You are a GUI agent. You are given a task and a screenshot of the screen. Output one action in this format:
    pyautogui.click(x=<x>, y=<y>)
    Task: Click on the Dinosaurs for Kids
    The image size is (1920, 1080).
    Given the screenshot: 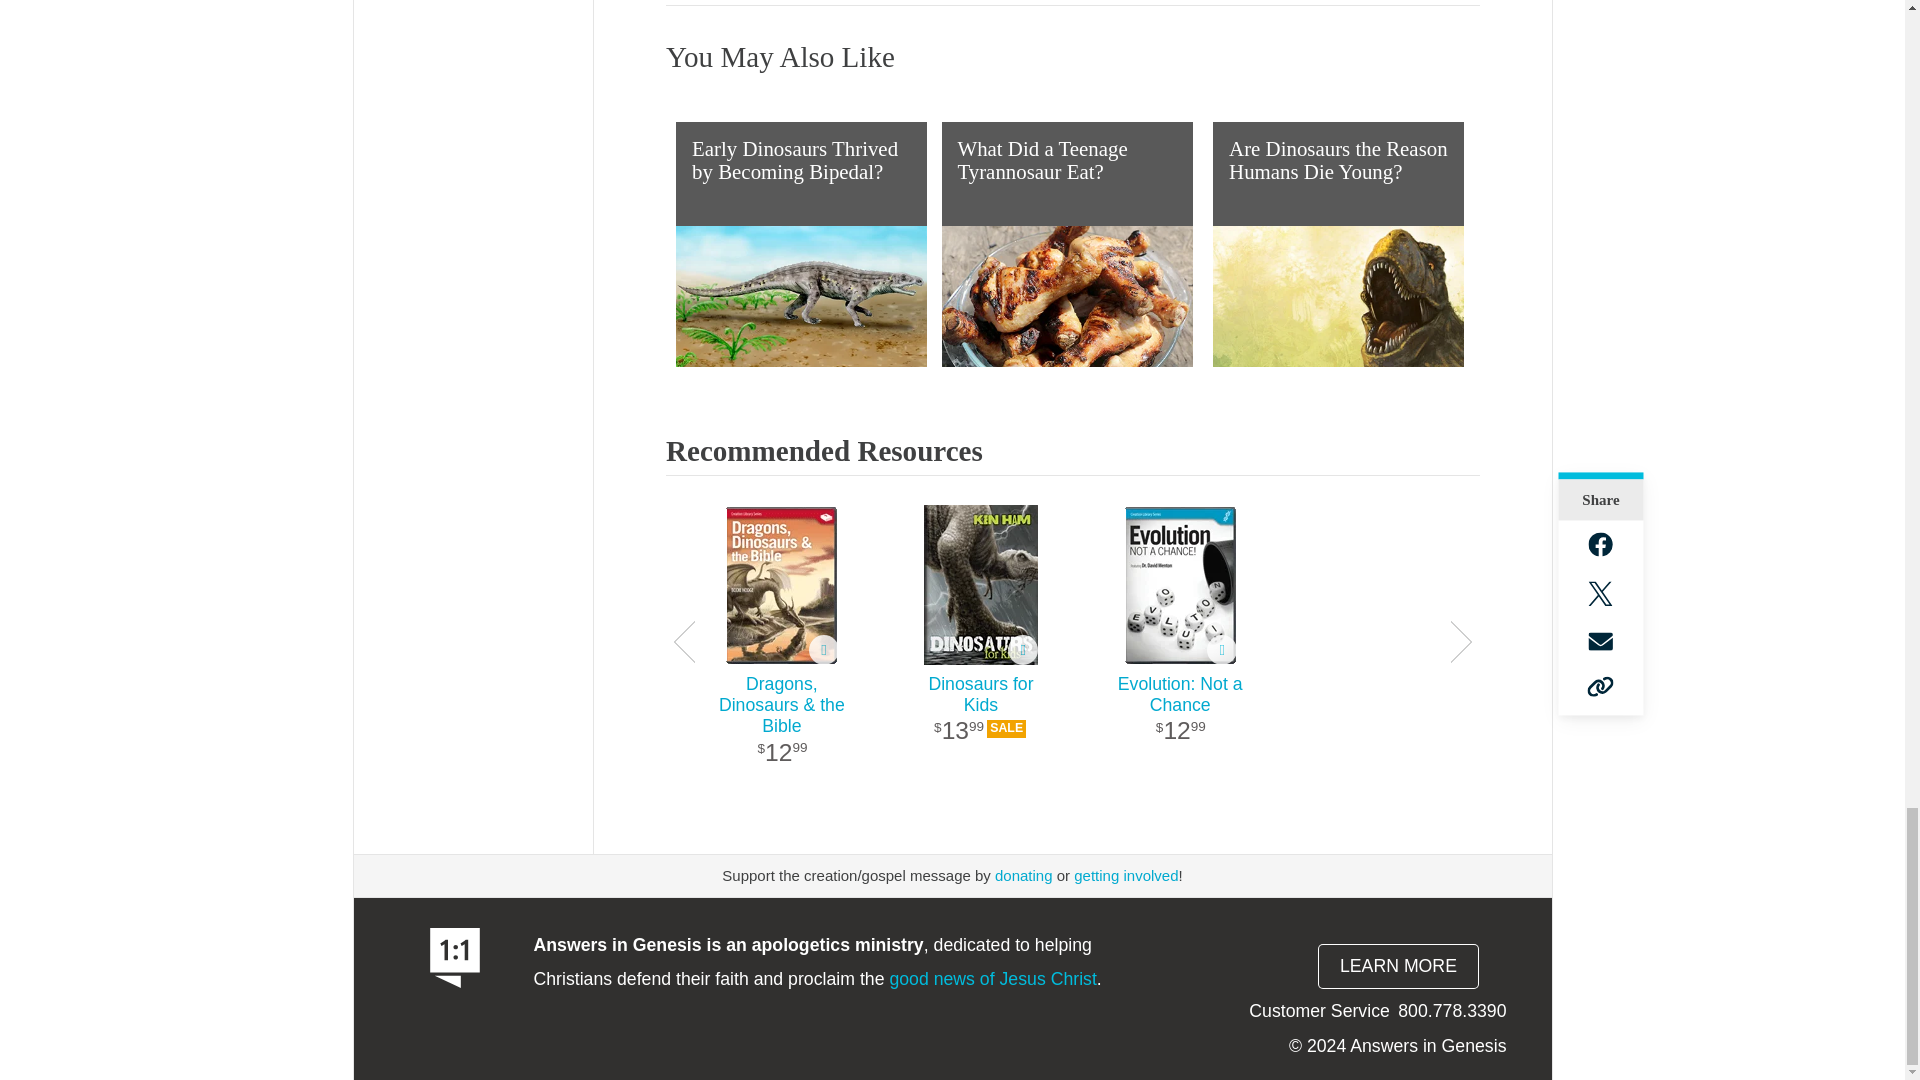 What is the action you would take?
    pyautogui.click(x=980, y=585)
    